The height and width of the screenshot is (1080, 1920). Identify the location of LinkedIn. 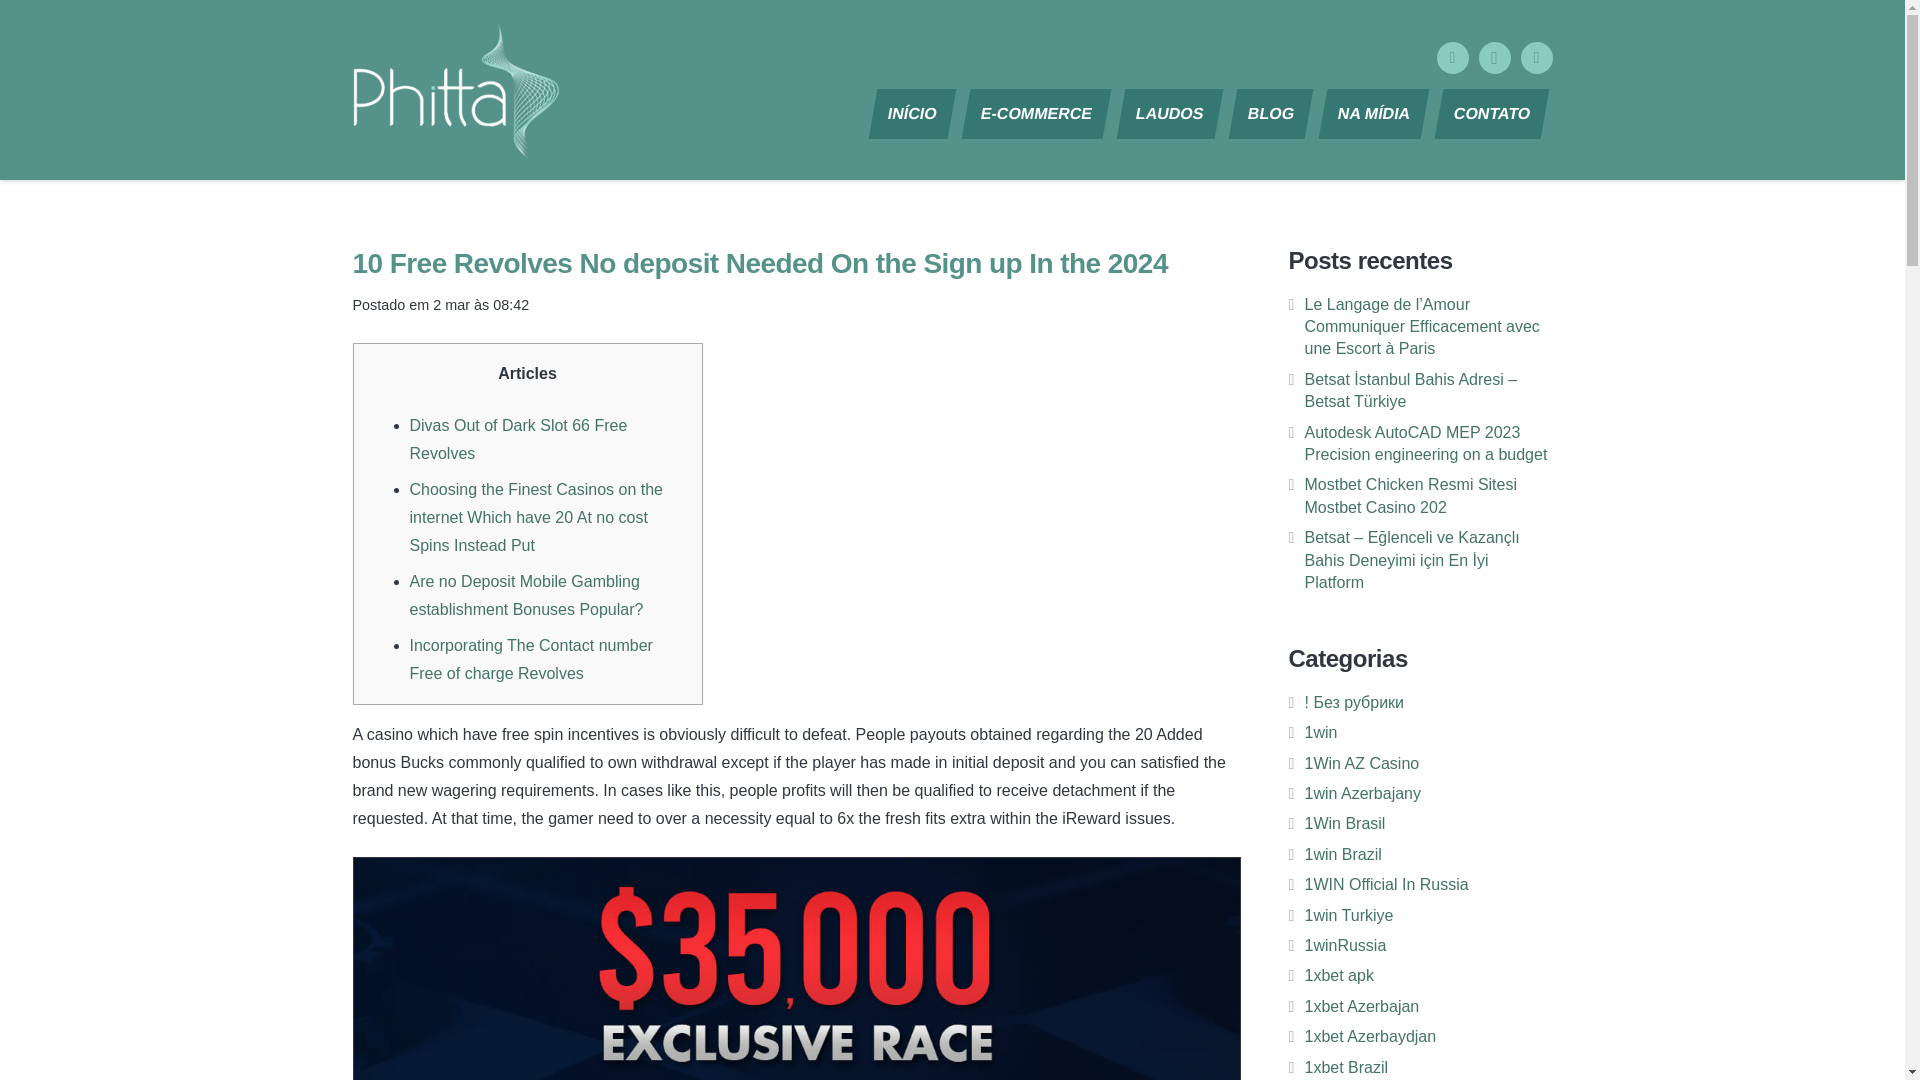
(1536, 58).